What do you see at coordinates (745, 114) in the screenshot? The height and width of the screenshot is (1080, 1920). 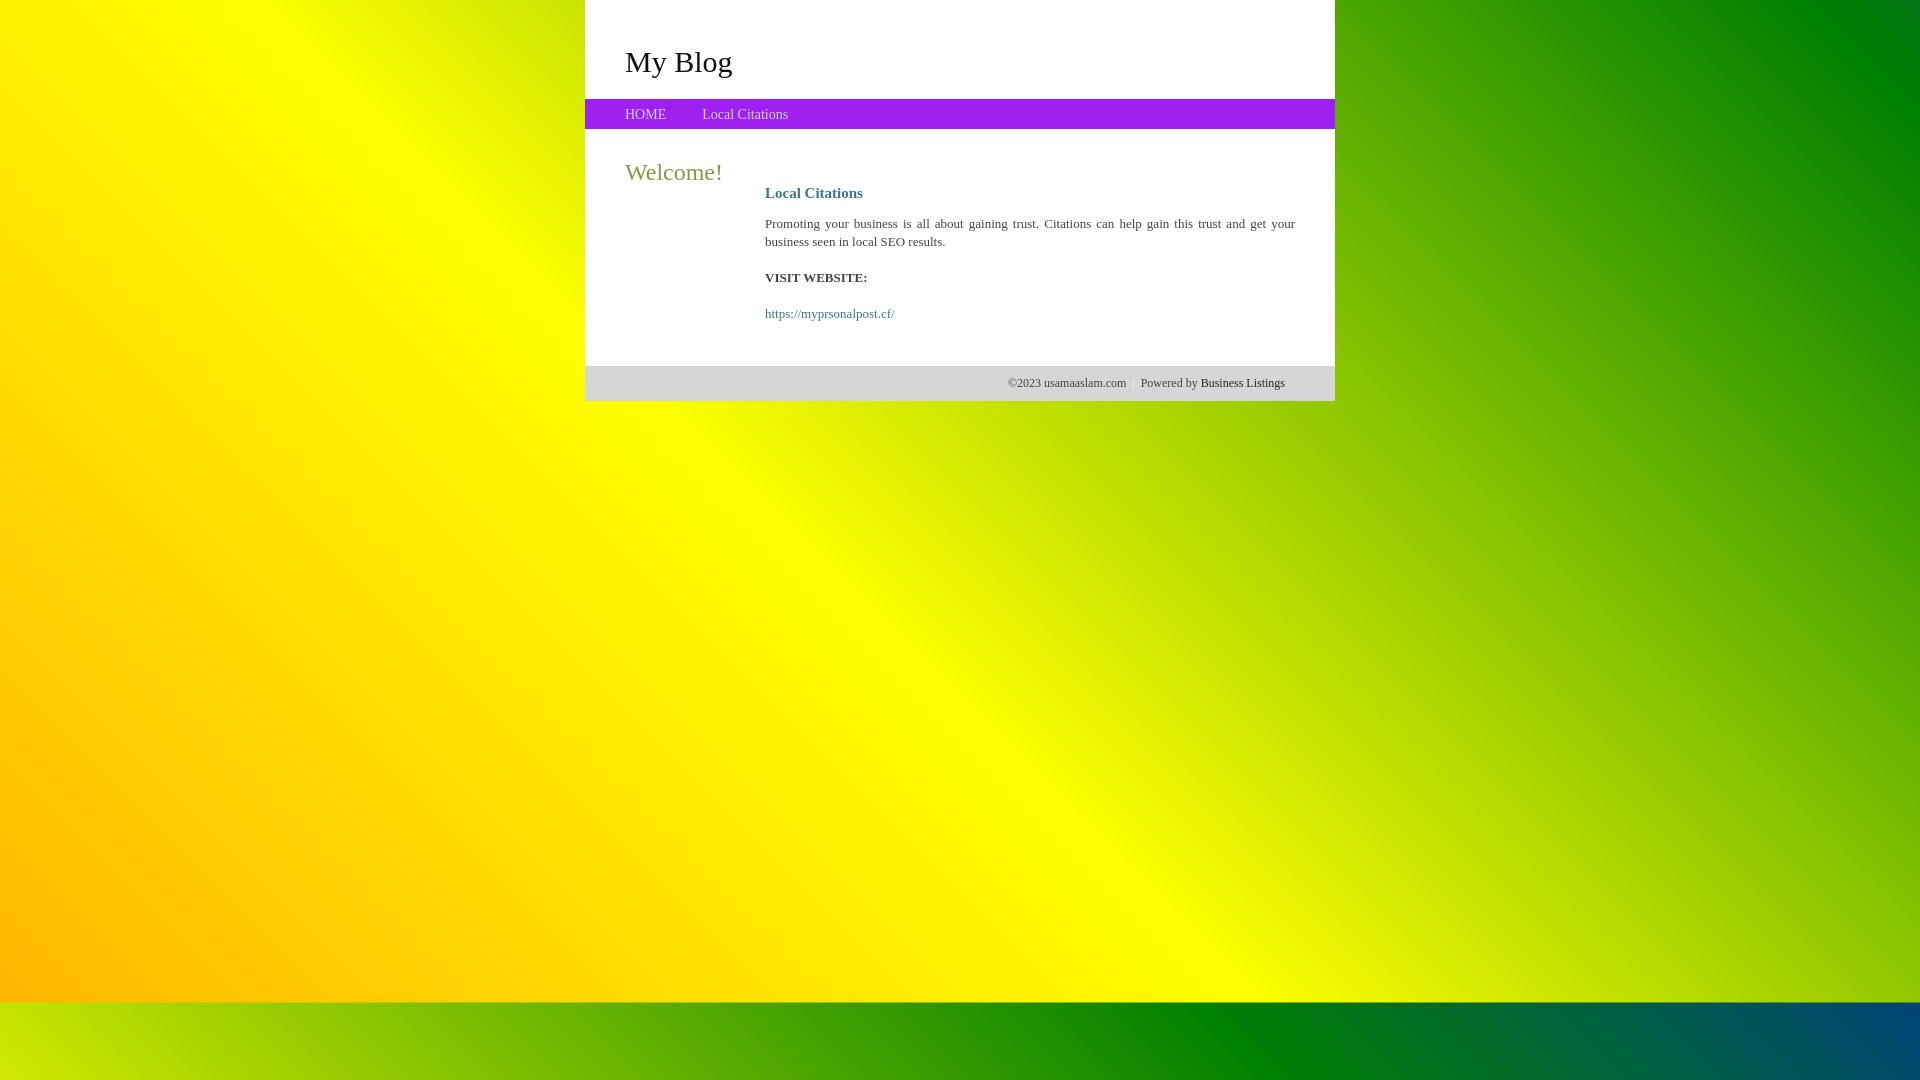 I see `Local Citations` at bounding box center [745, 114].